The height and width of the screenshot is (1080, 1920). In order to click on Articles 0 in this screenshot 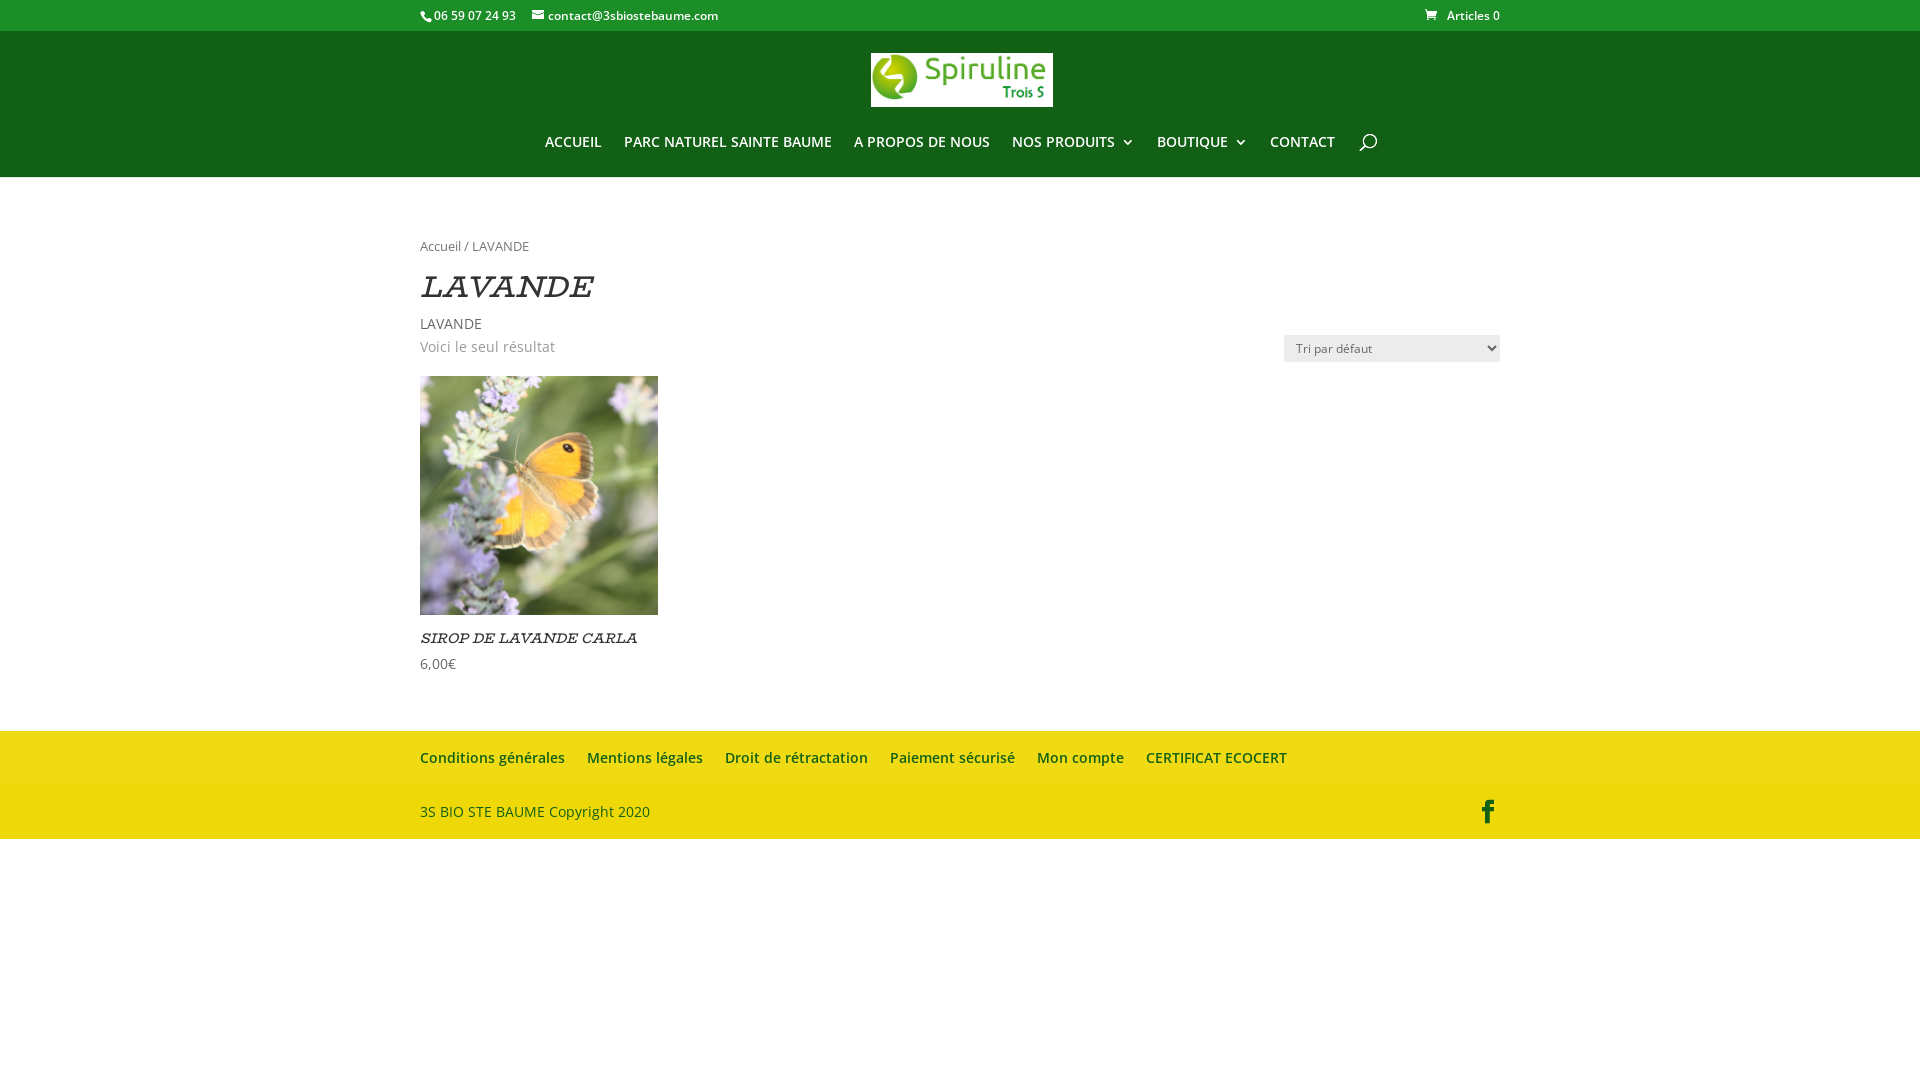, I will do `click(1462, 16)`.